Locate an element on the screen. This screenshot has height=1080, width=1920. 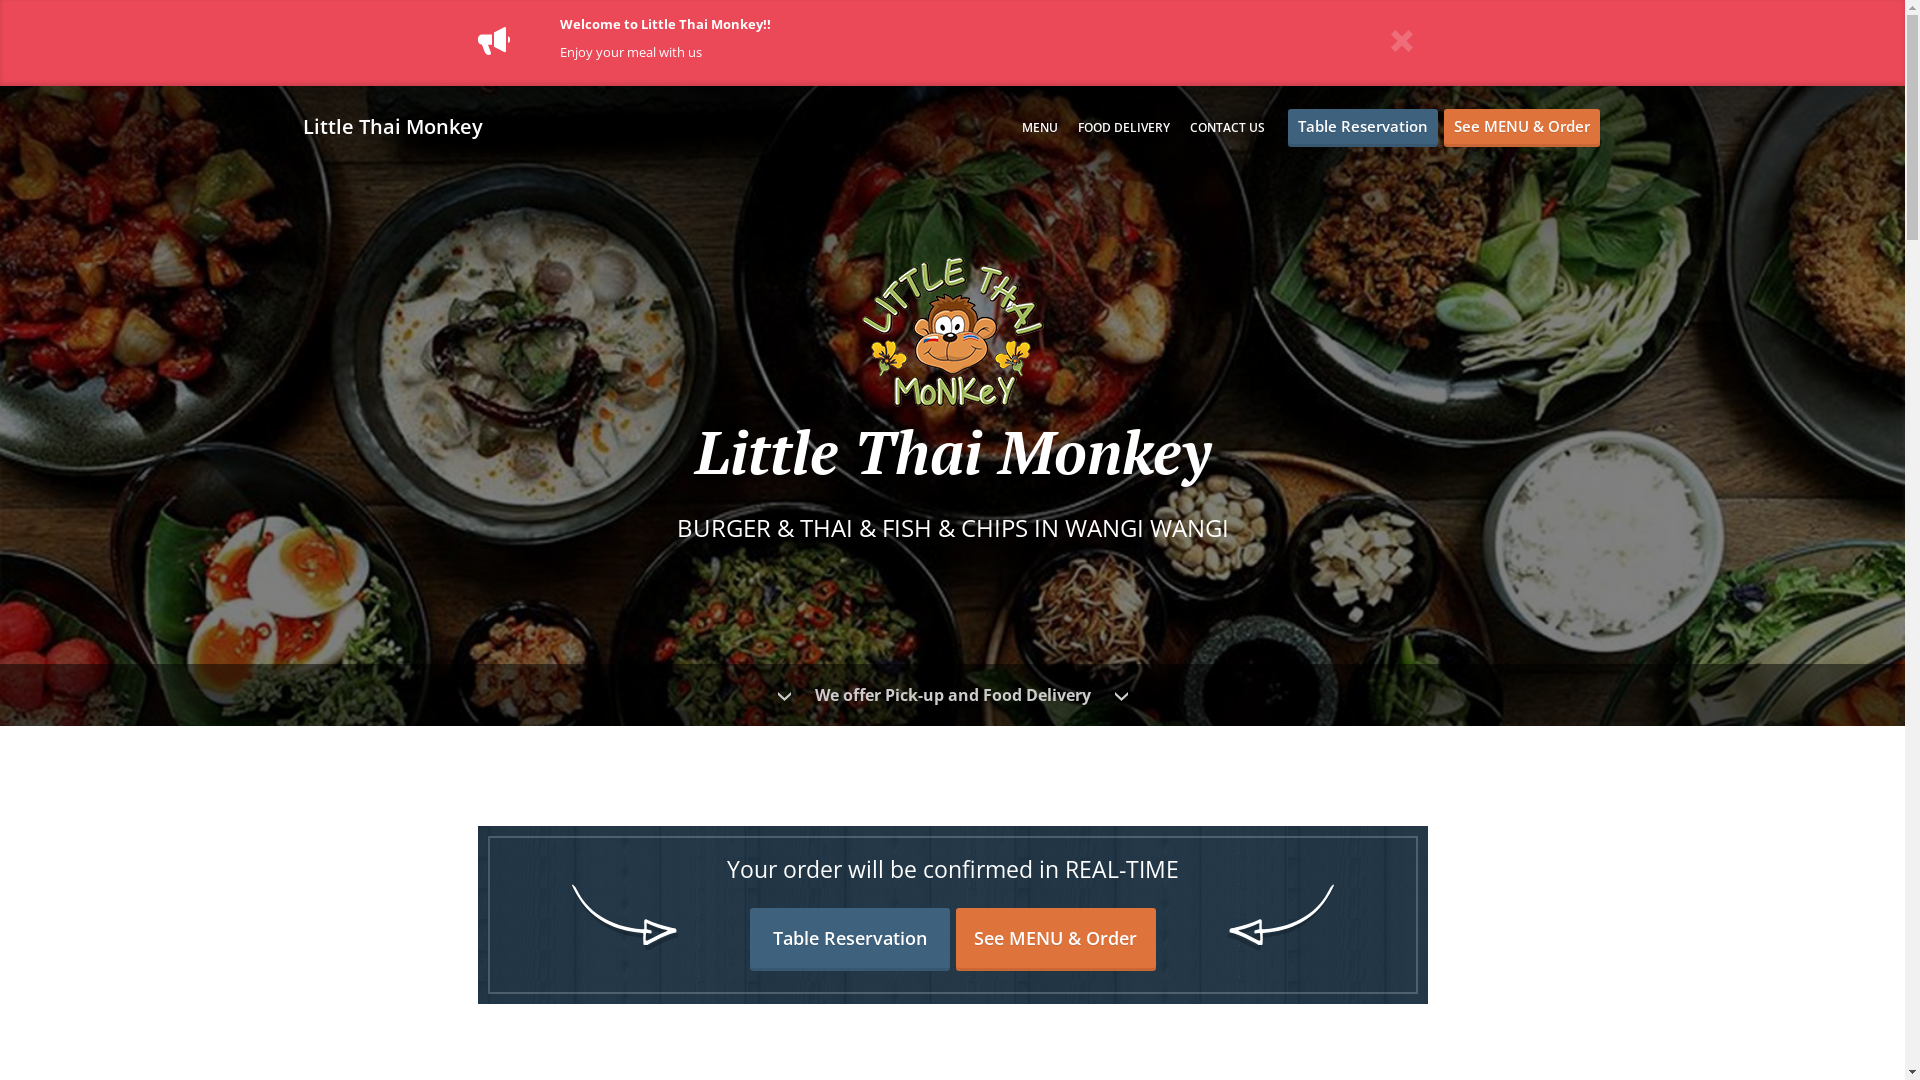
FOOD DELIVERY is located at coordinates (1124, 128).